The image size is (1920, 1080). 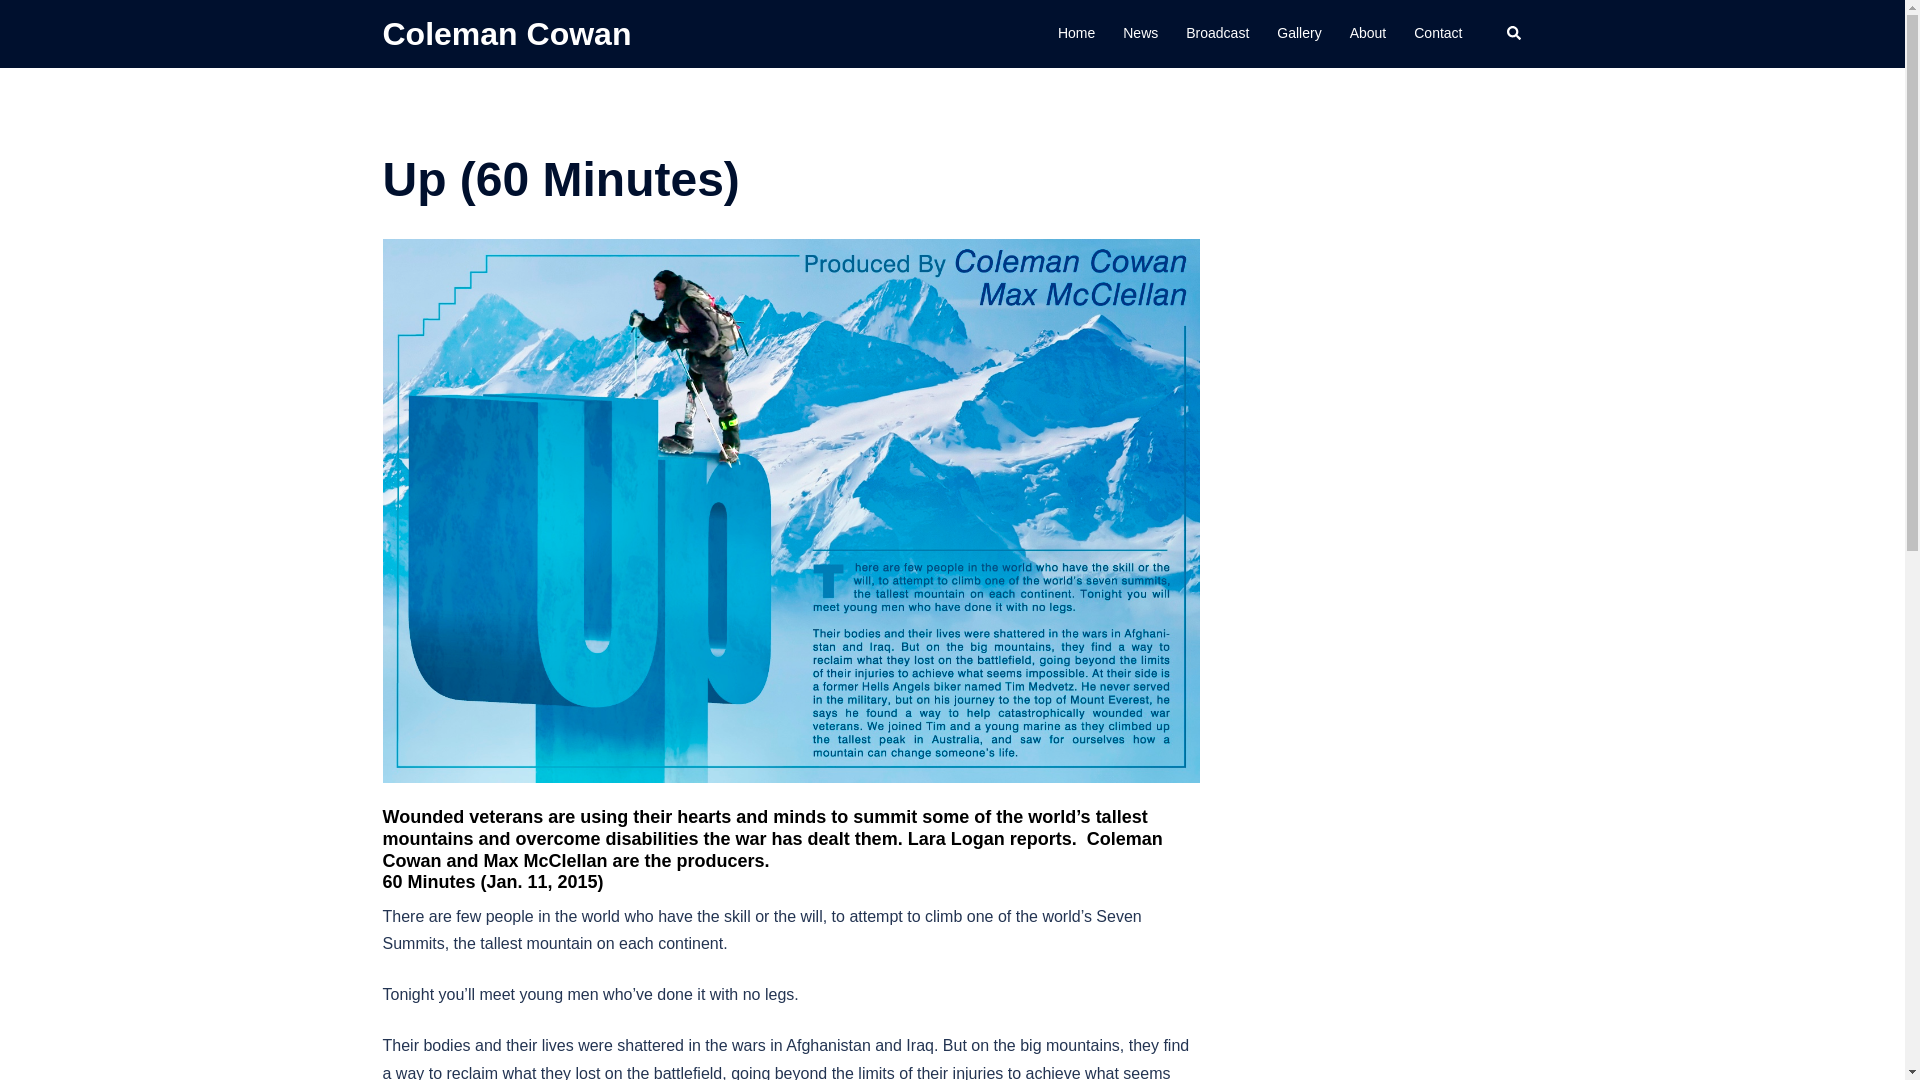 I want to click on Search, so click(x=1514, y=34).